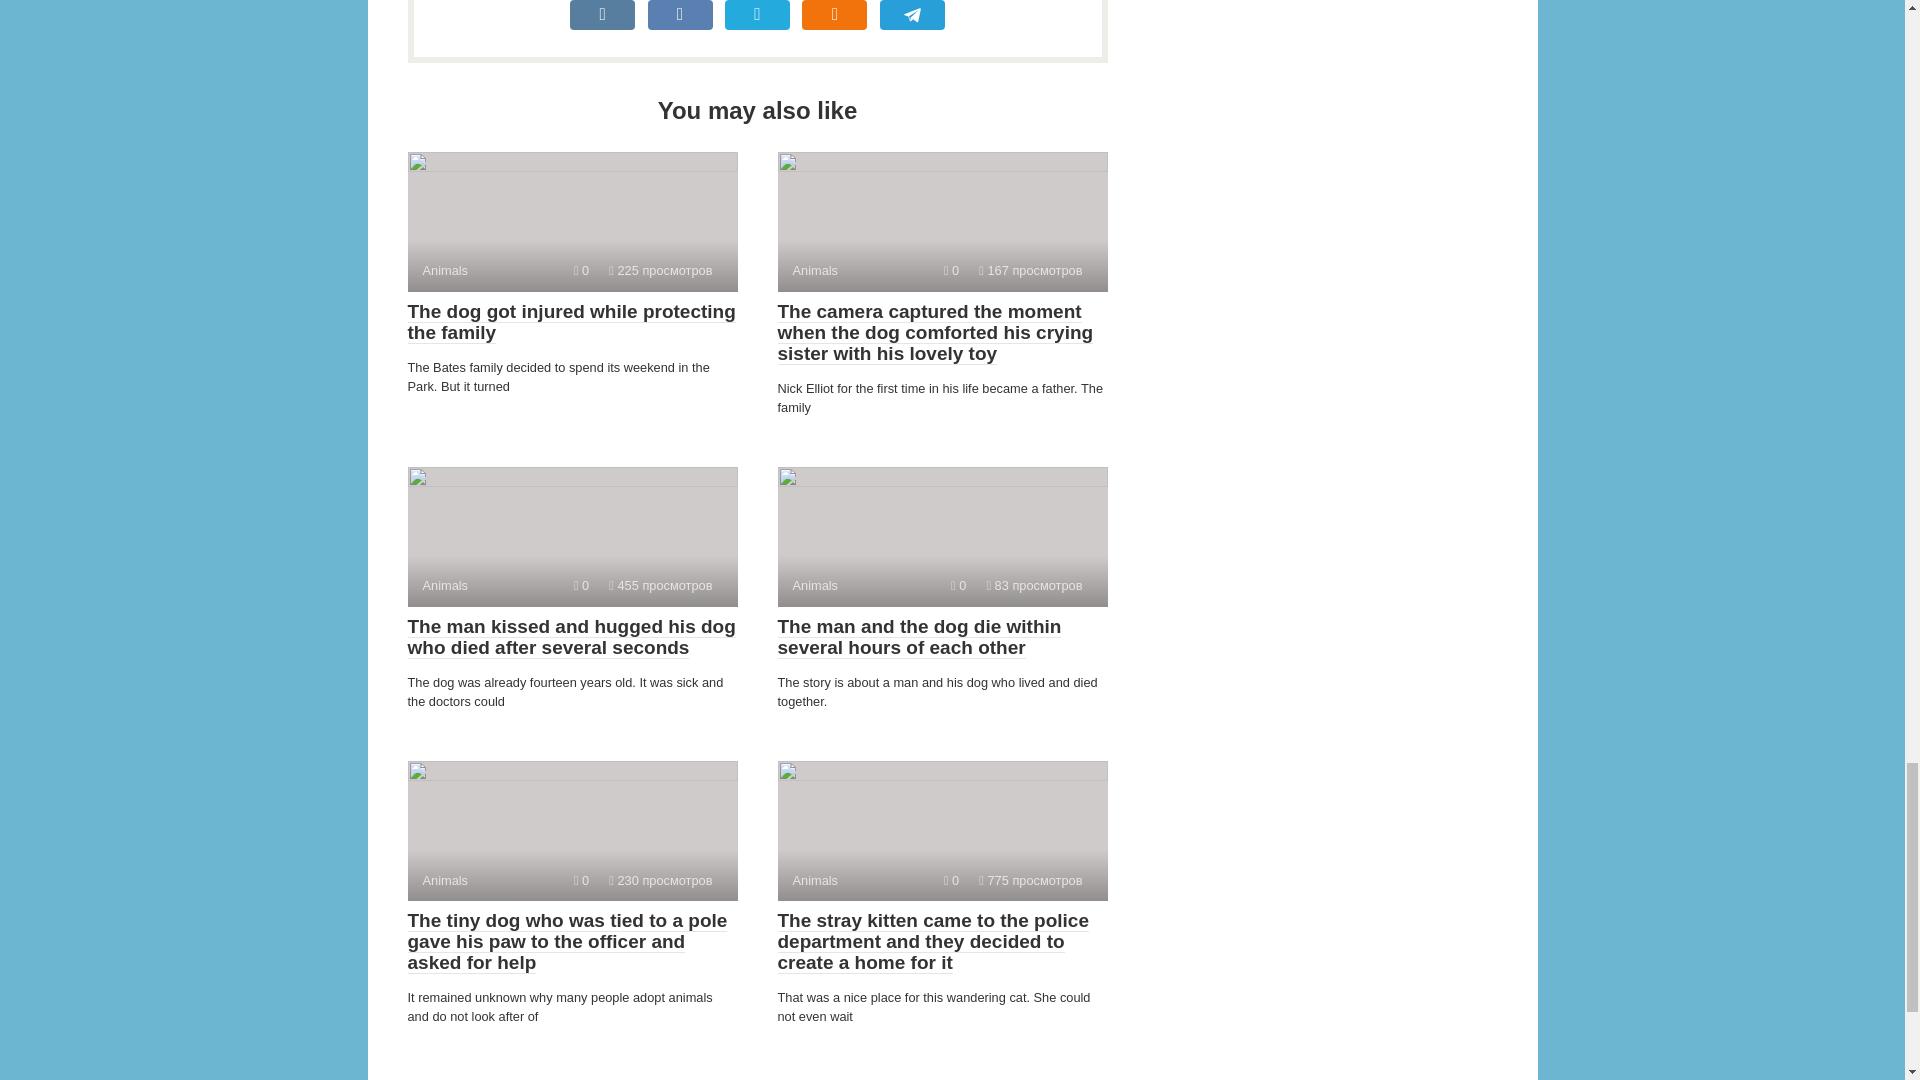  What do you see at coordinates (582, 880) in the screenshot?
I see `Comments` at bounding box center [582, 880].